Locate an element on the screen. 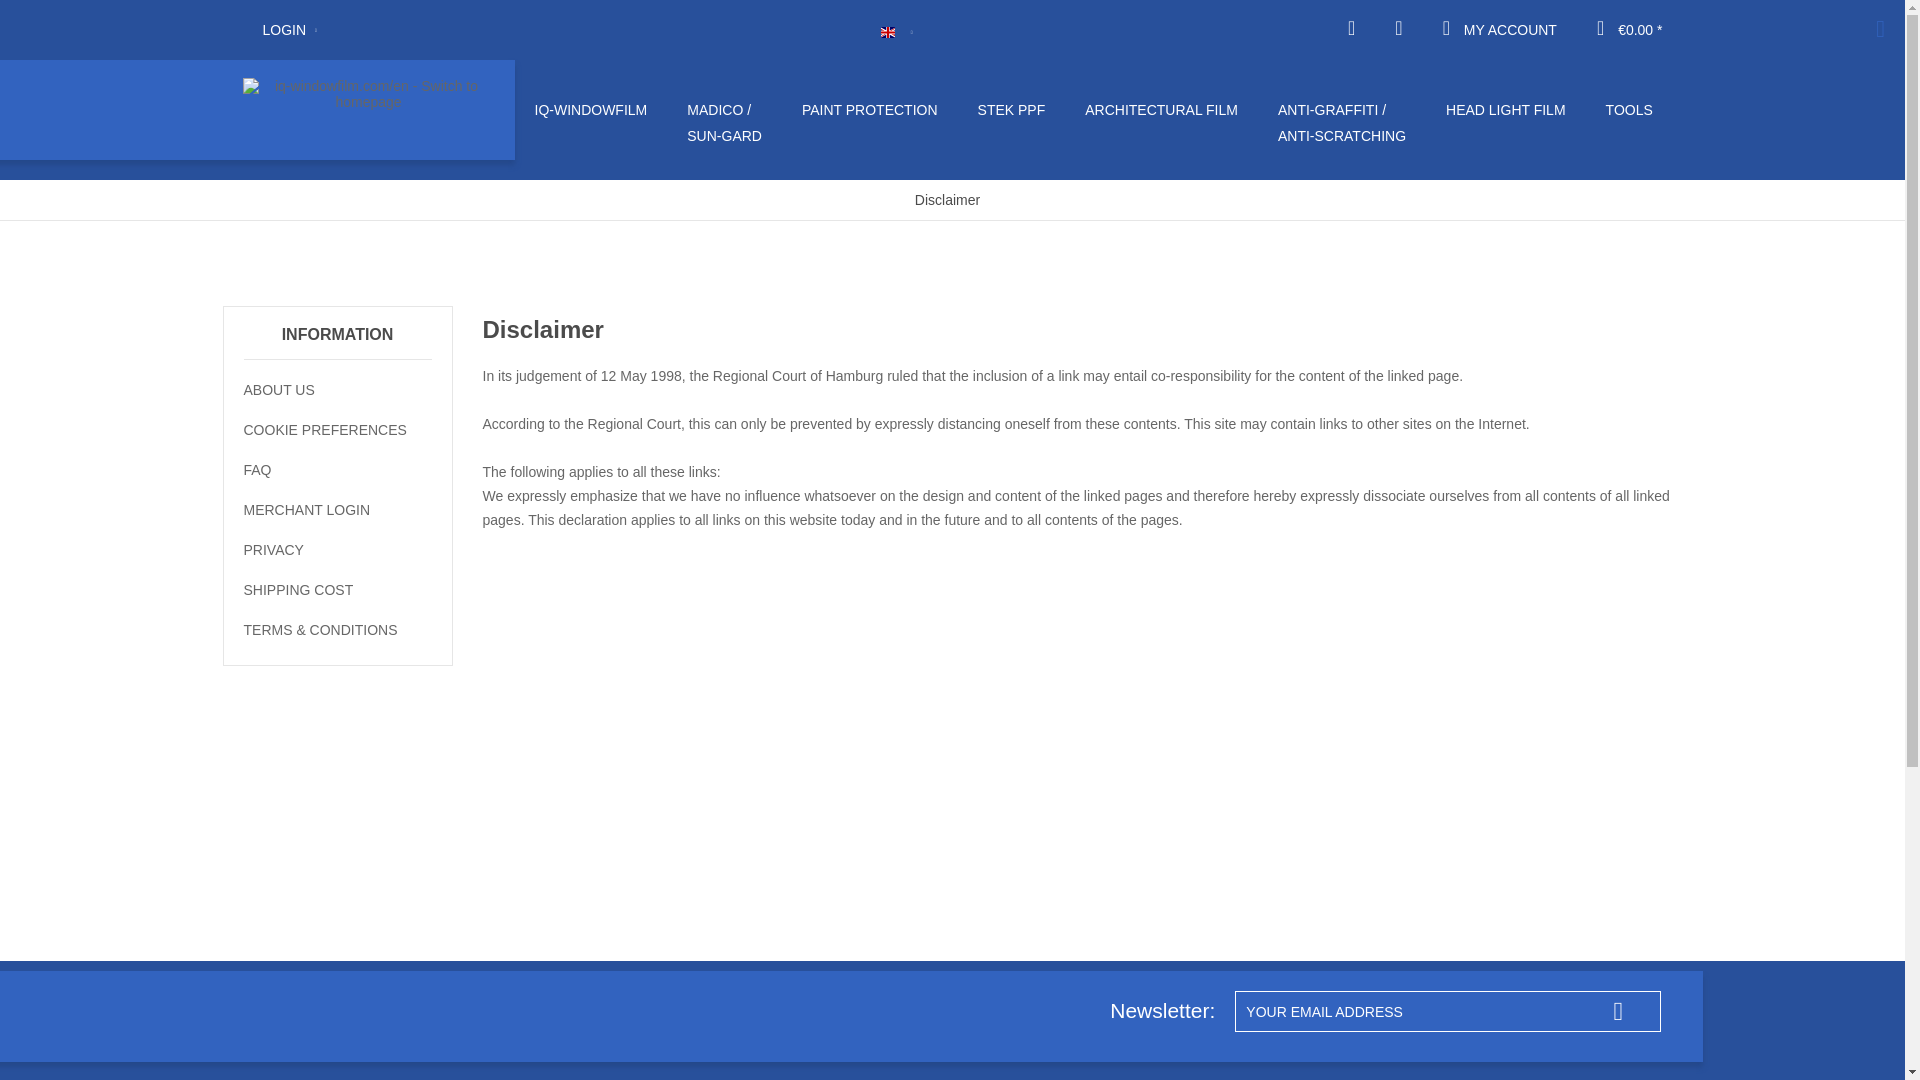 This screenshot has width=1920, height=1080. PAINT PROTECTION is located at coordinates (870, 110).